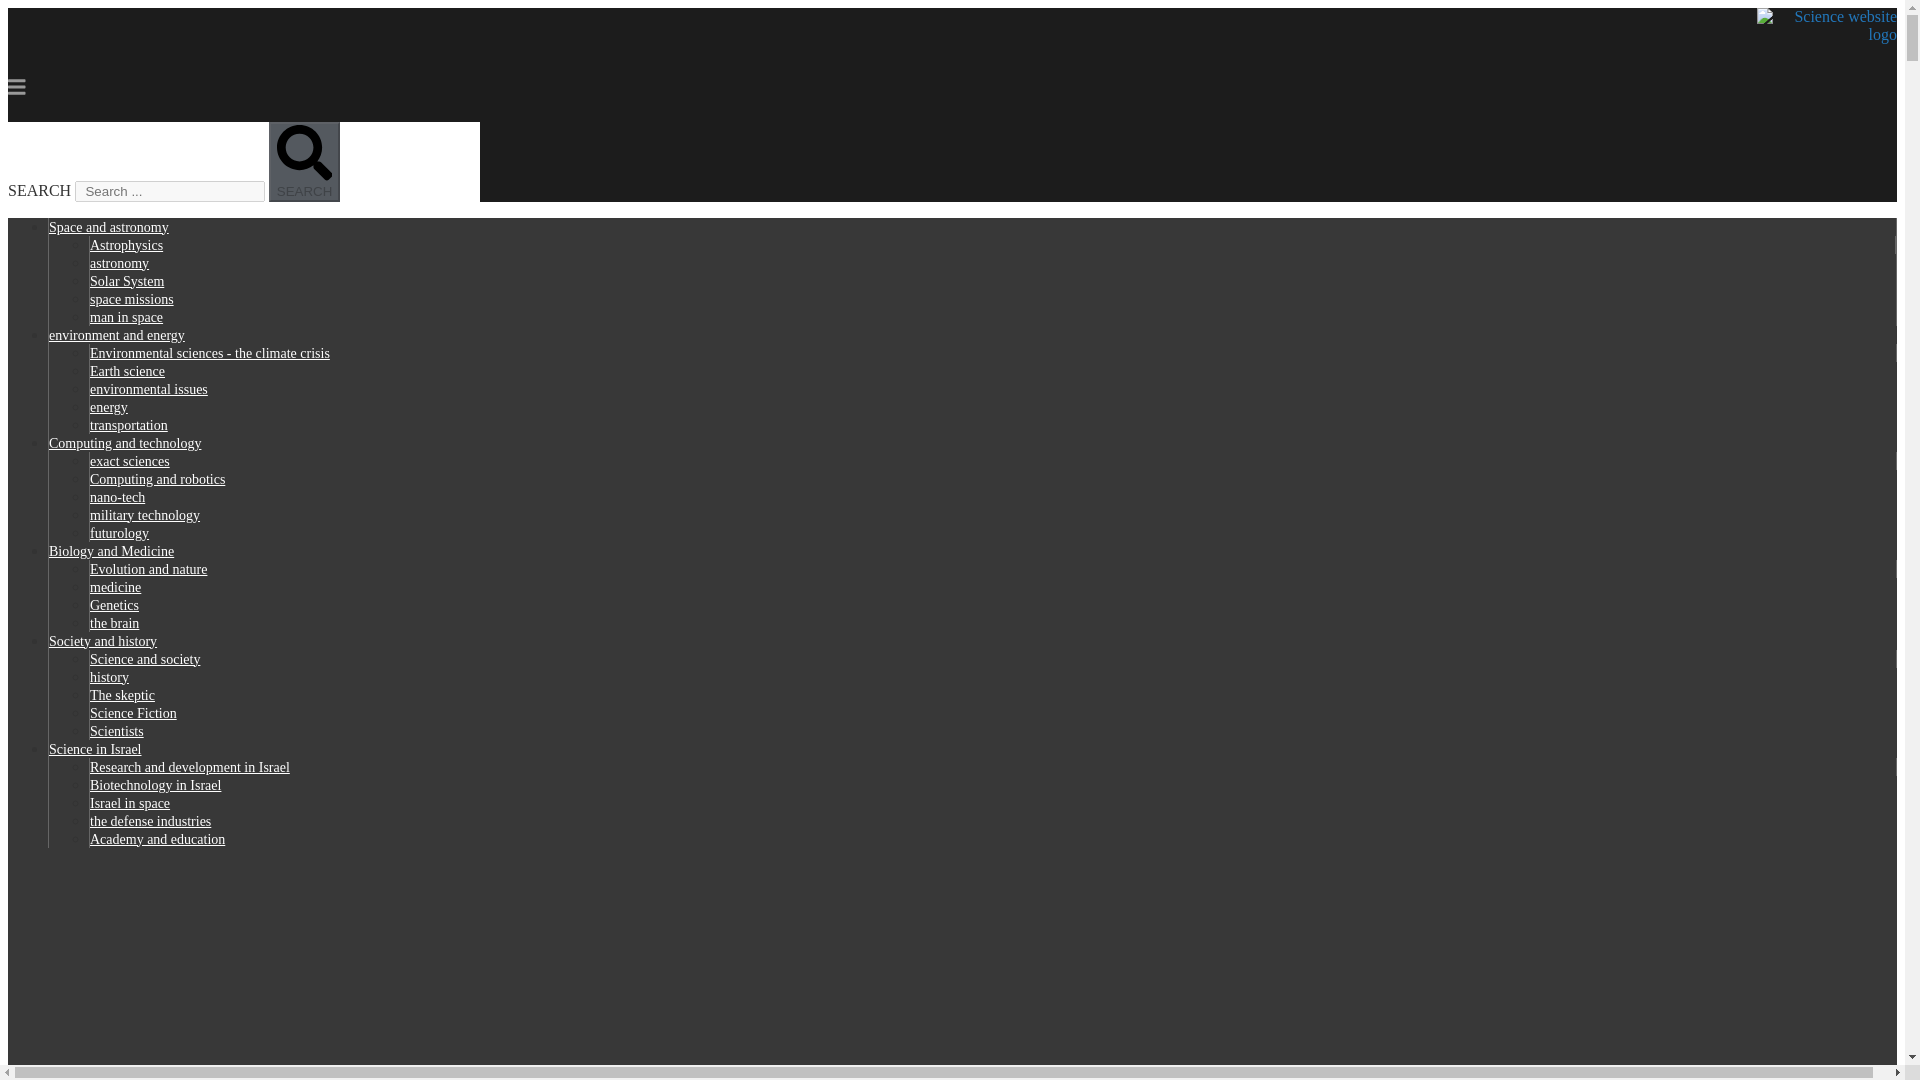  Describe the element at coordinates (118, 498) in the screenshot. I see `nano-tech` at that location.